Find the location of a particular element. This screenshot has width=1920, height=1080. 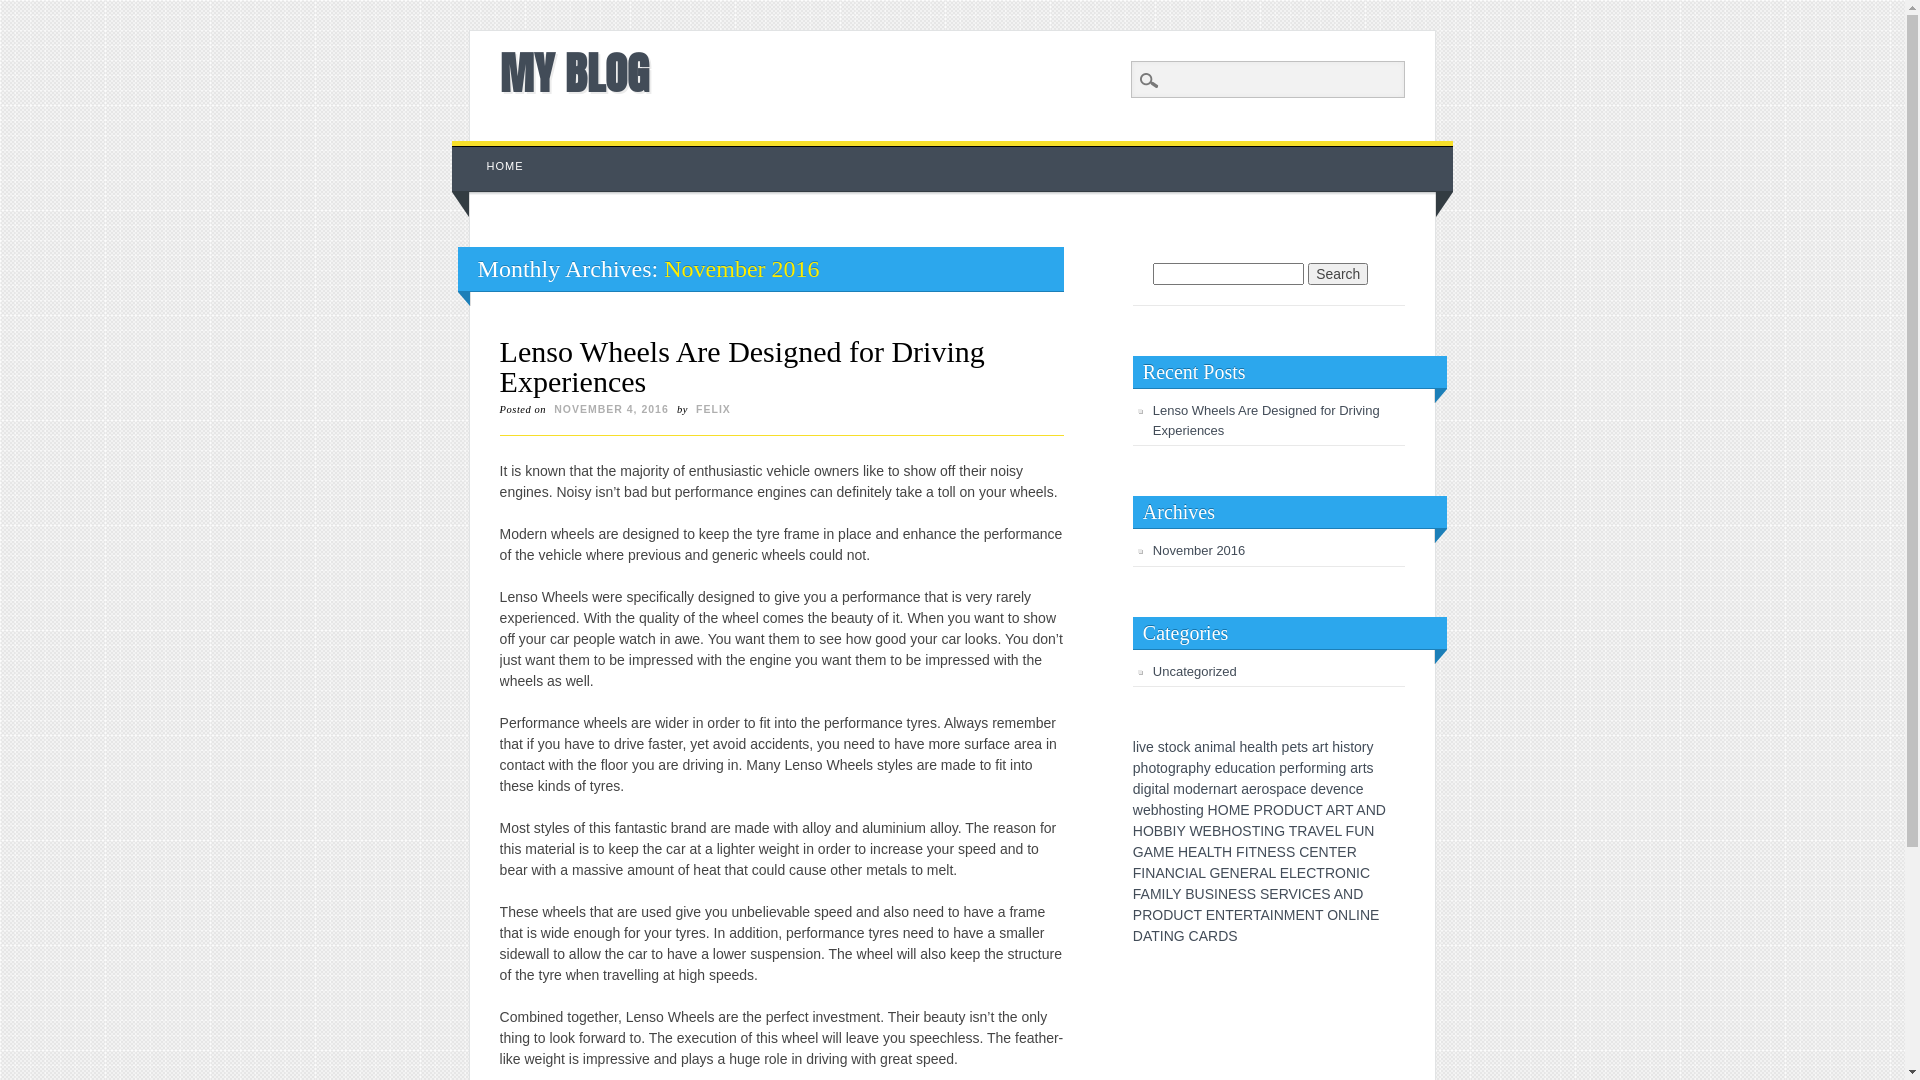

E is located at coordinates (1302, 873).